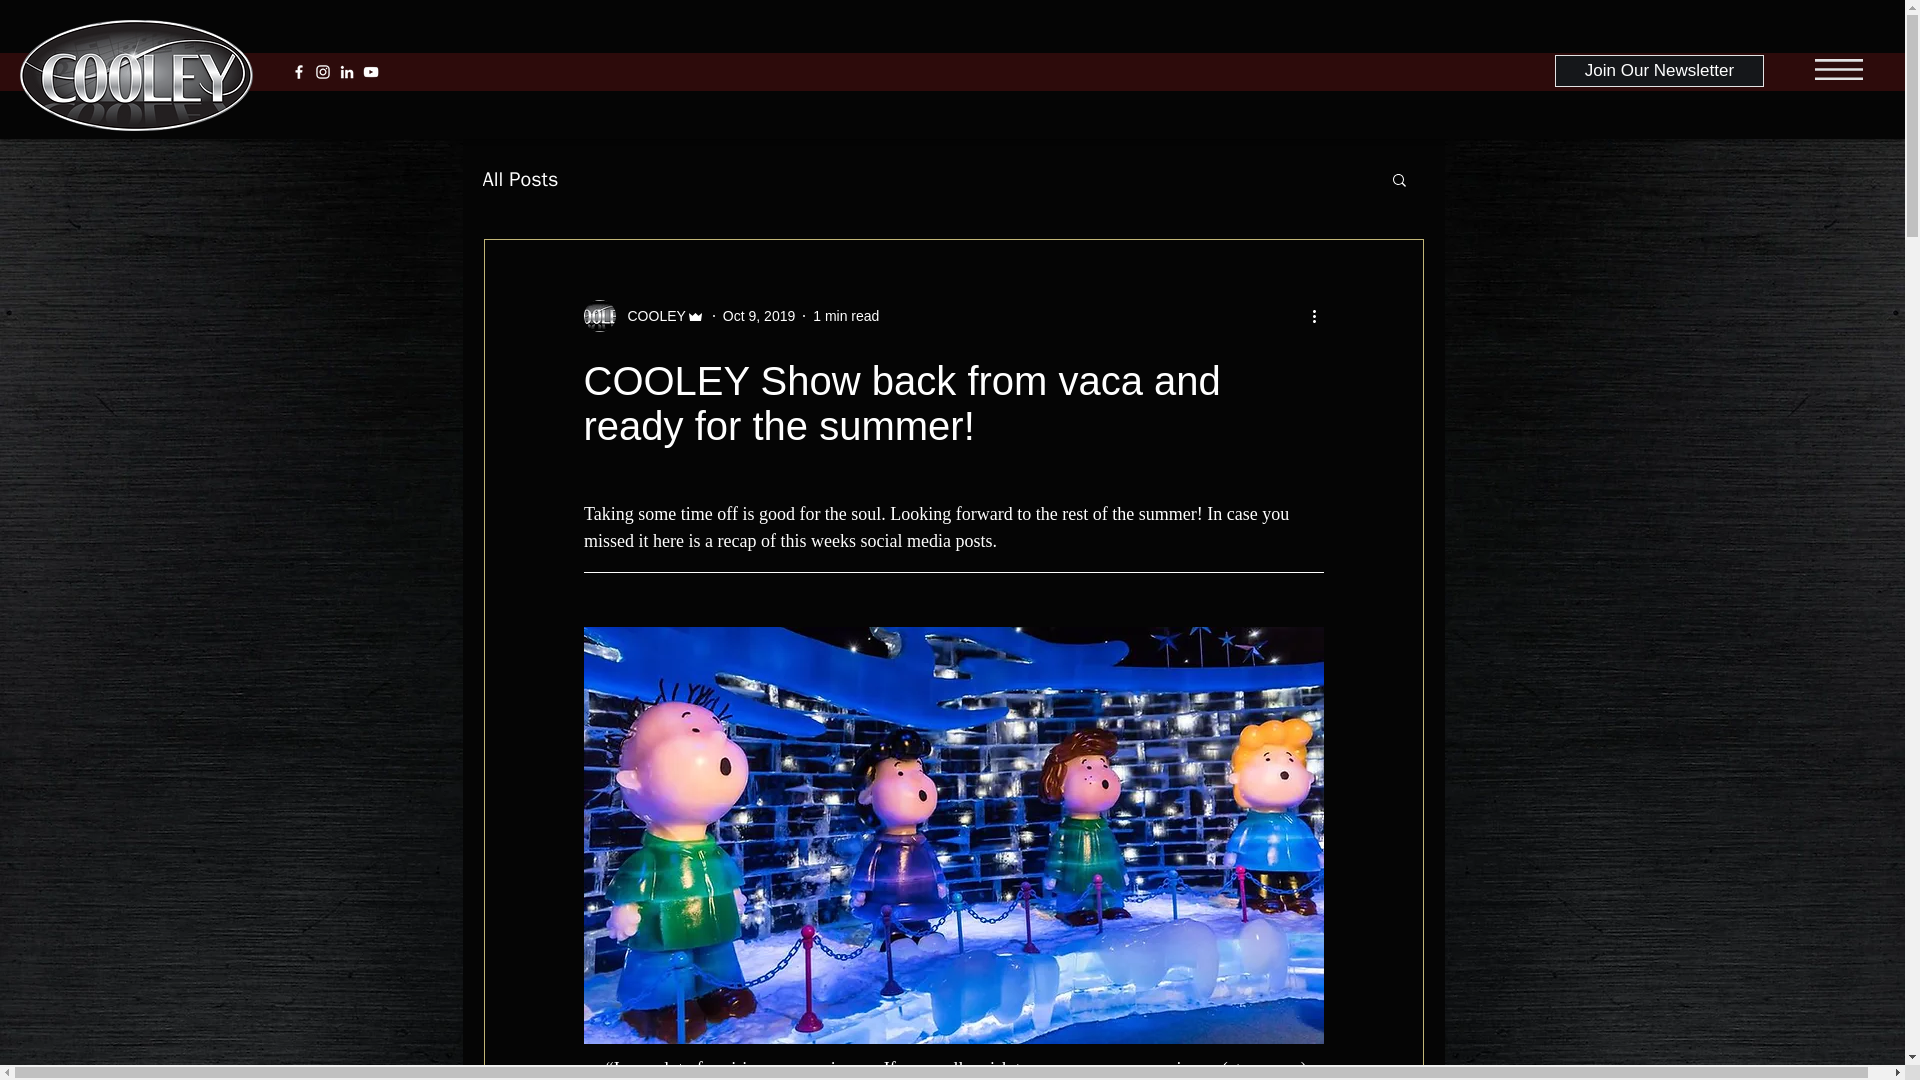 The image size is (1920, 1080). Describe the element at coordinates (758, 316) in the screenshot. I see `Oct 9, 2019` at that location.